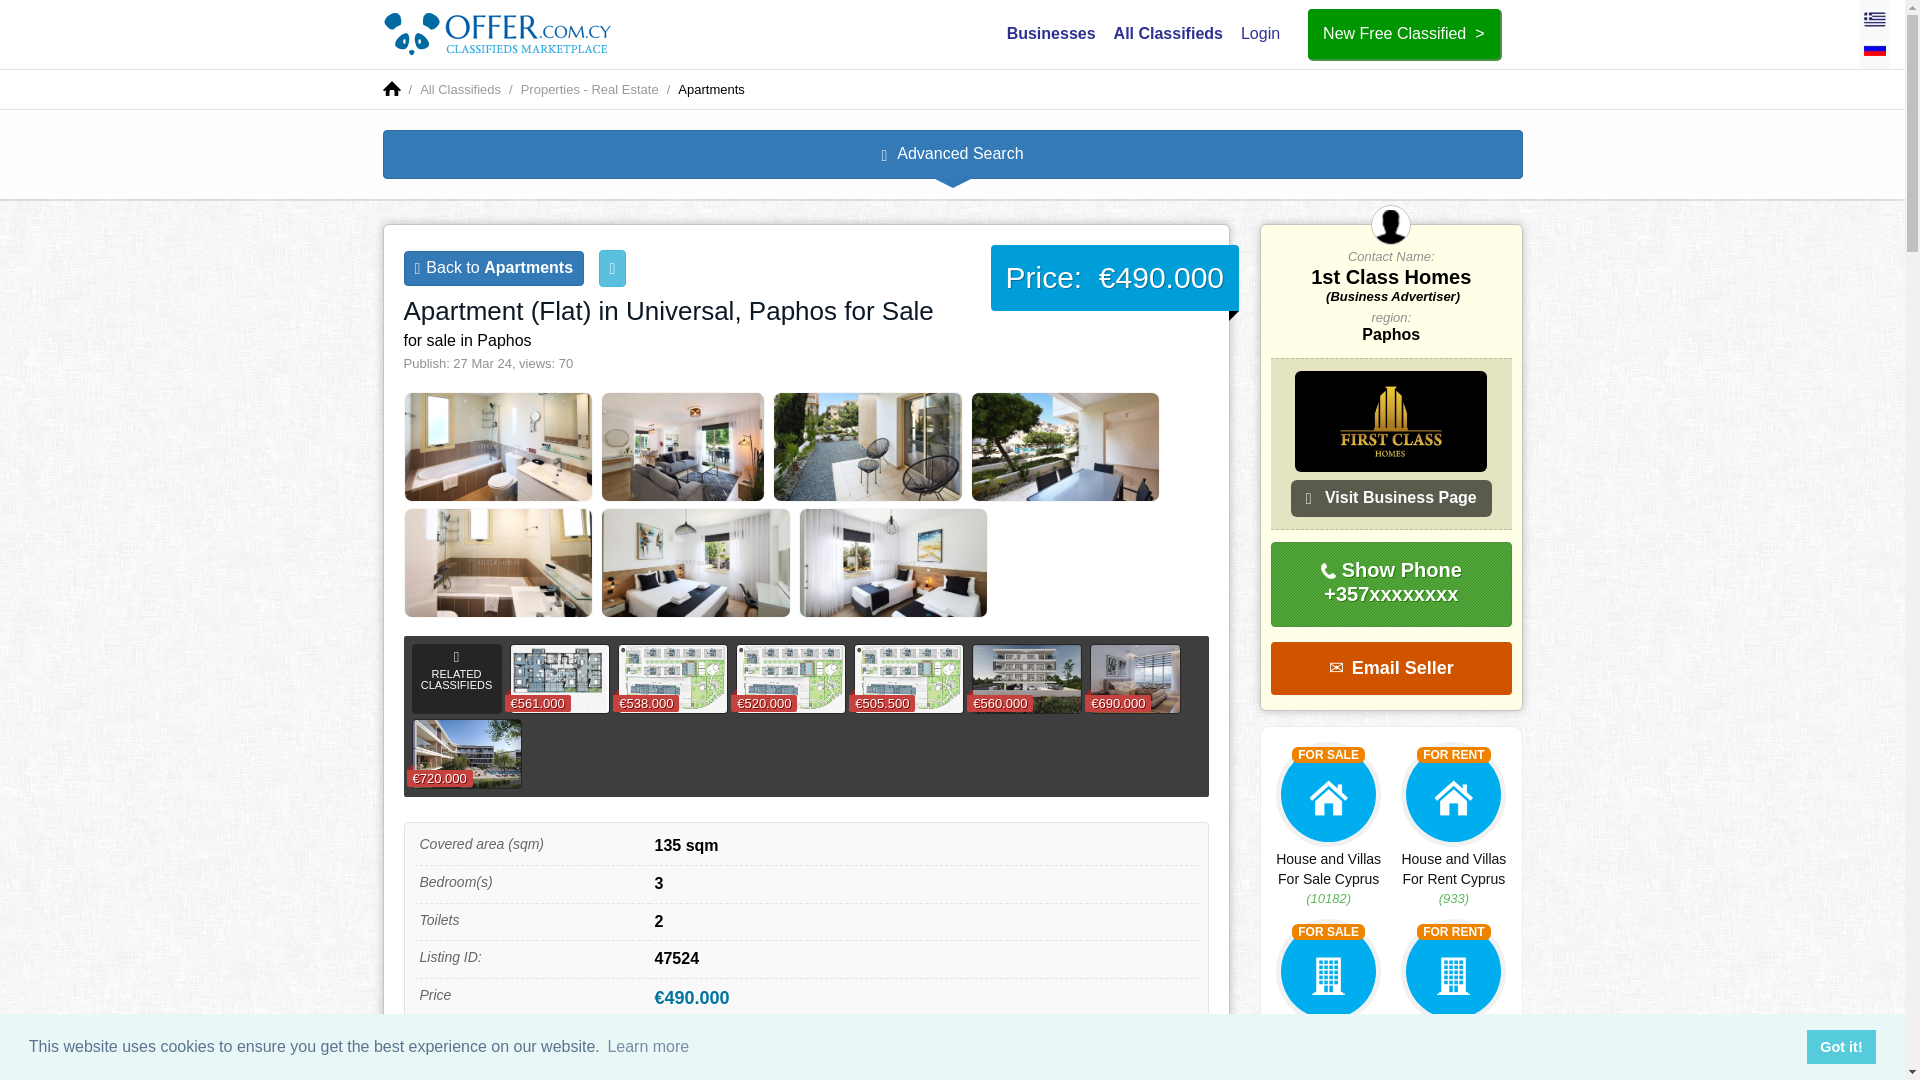 The width and height of the screenshot is (1920, 1080). Describe the element at coordinates (710, 90) in the screenshot. I see `Cyprus Apartments` at that location.